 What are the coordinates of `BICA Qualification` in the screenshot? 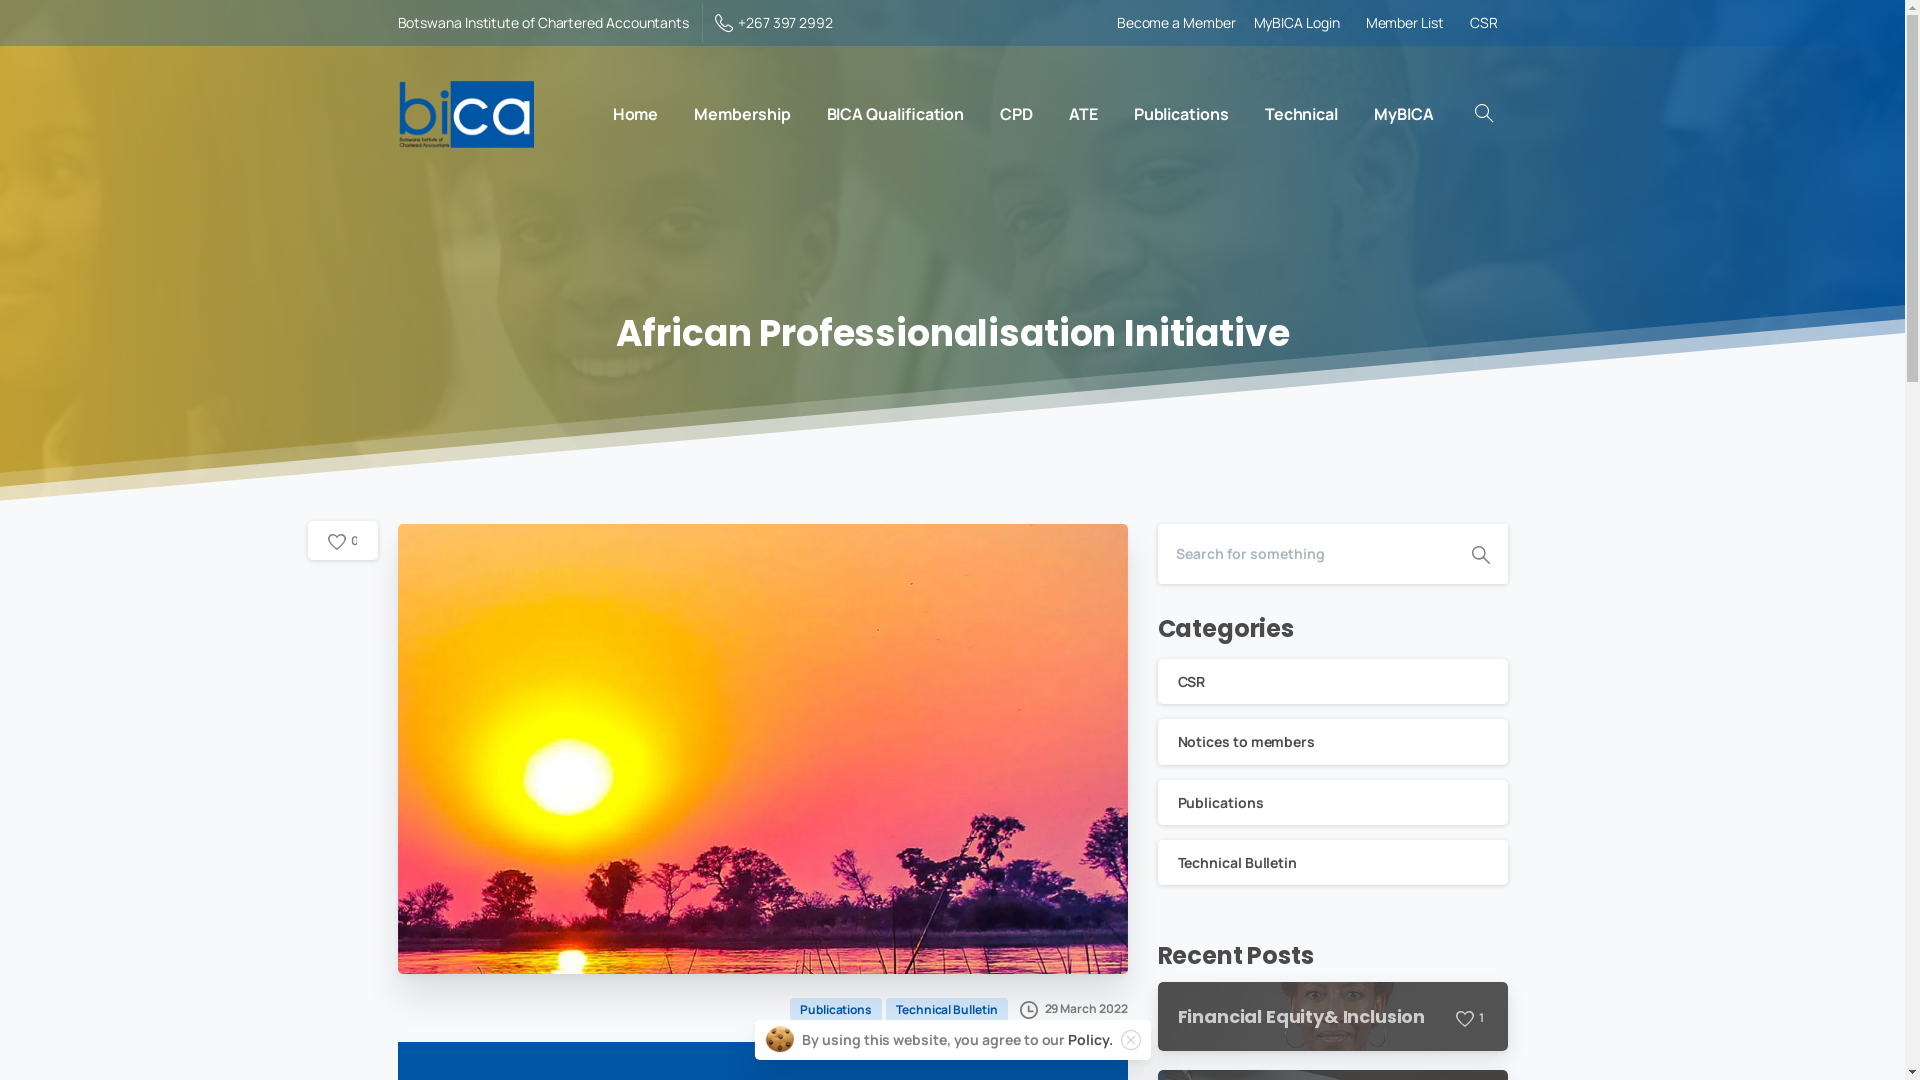 It's located at (896, 114).